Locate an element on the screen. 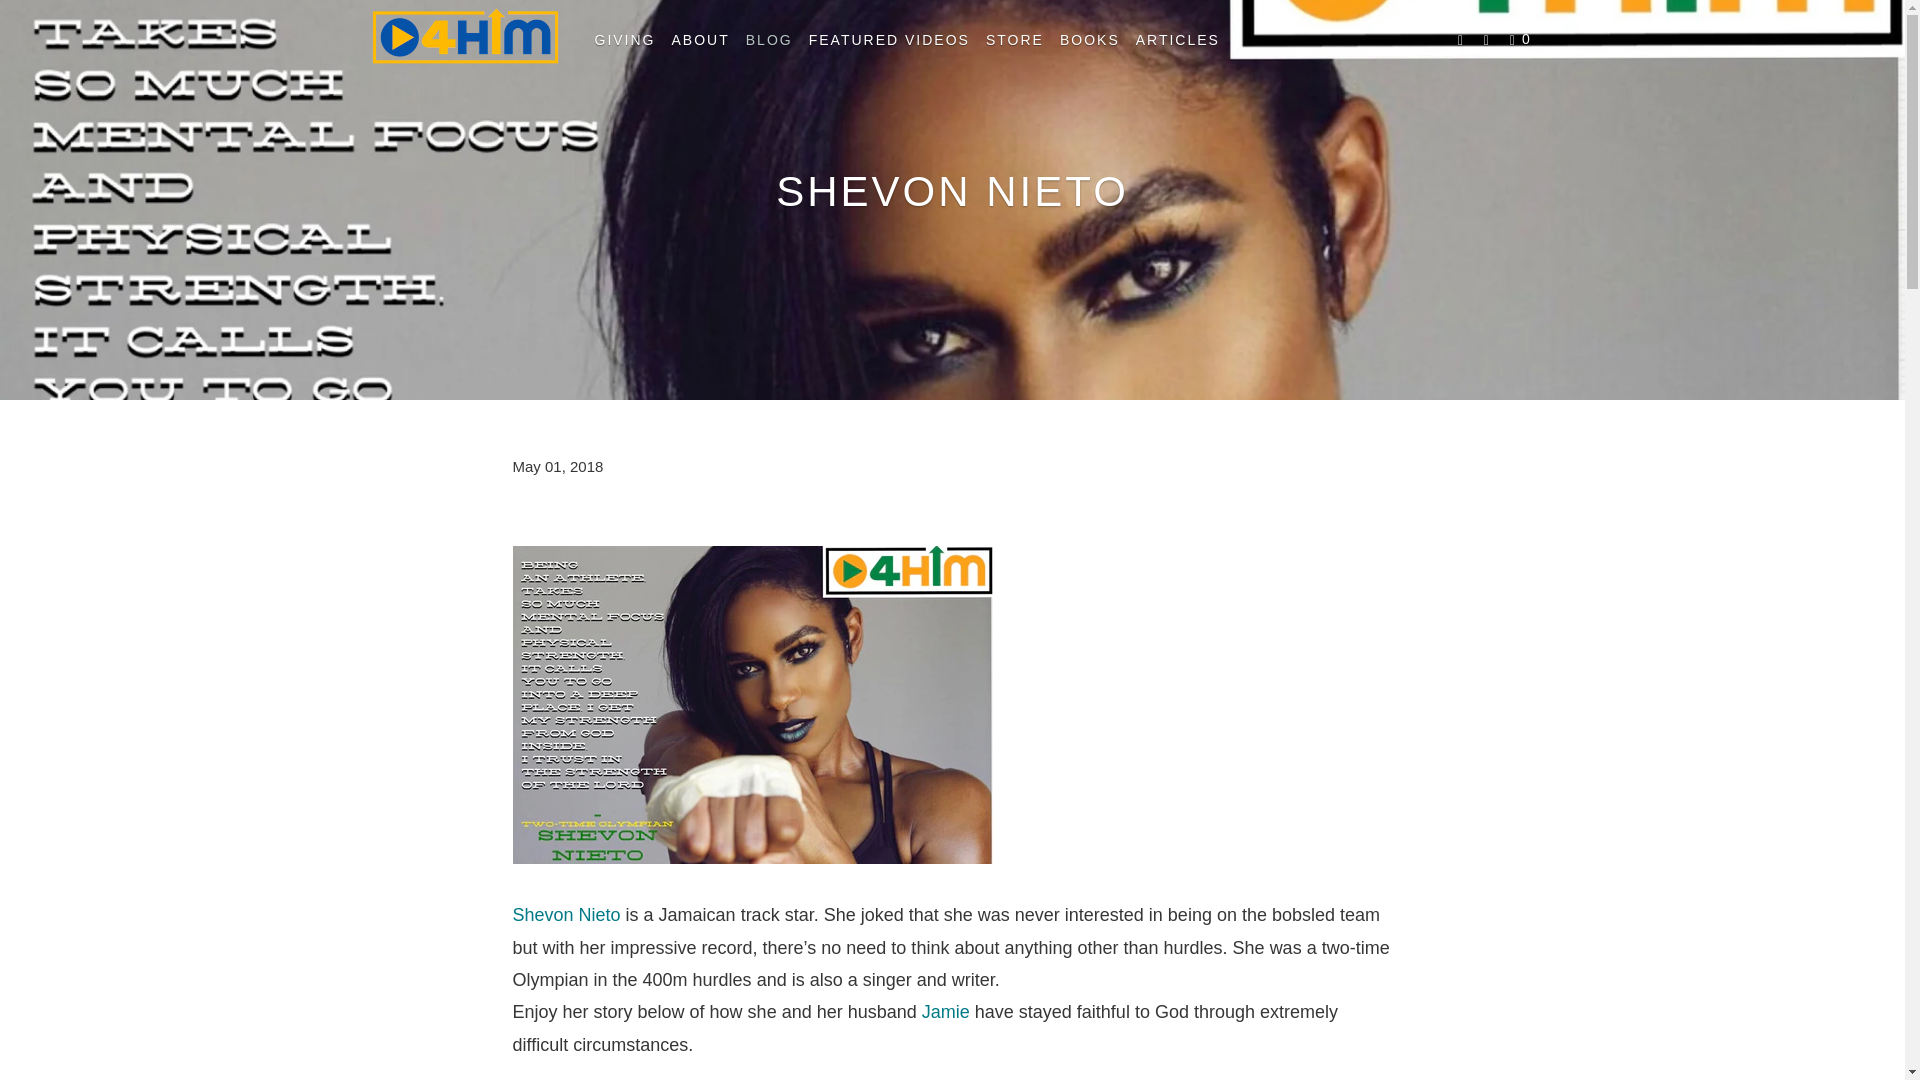 The image size is (1920, 1080). Shevon Nieto is located at coordinates (566, 914).